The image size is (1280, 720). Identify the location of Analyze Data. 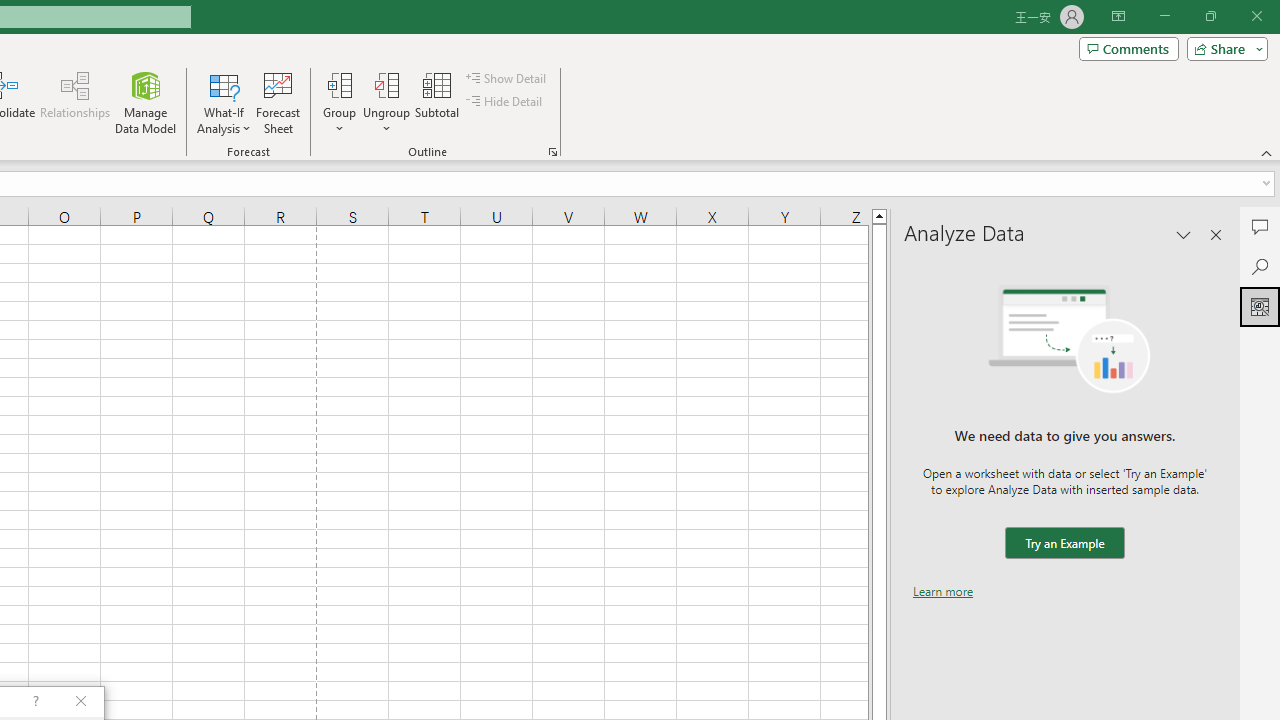
(1260, 306).